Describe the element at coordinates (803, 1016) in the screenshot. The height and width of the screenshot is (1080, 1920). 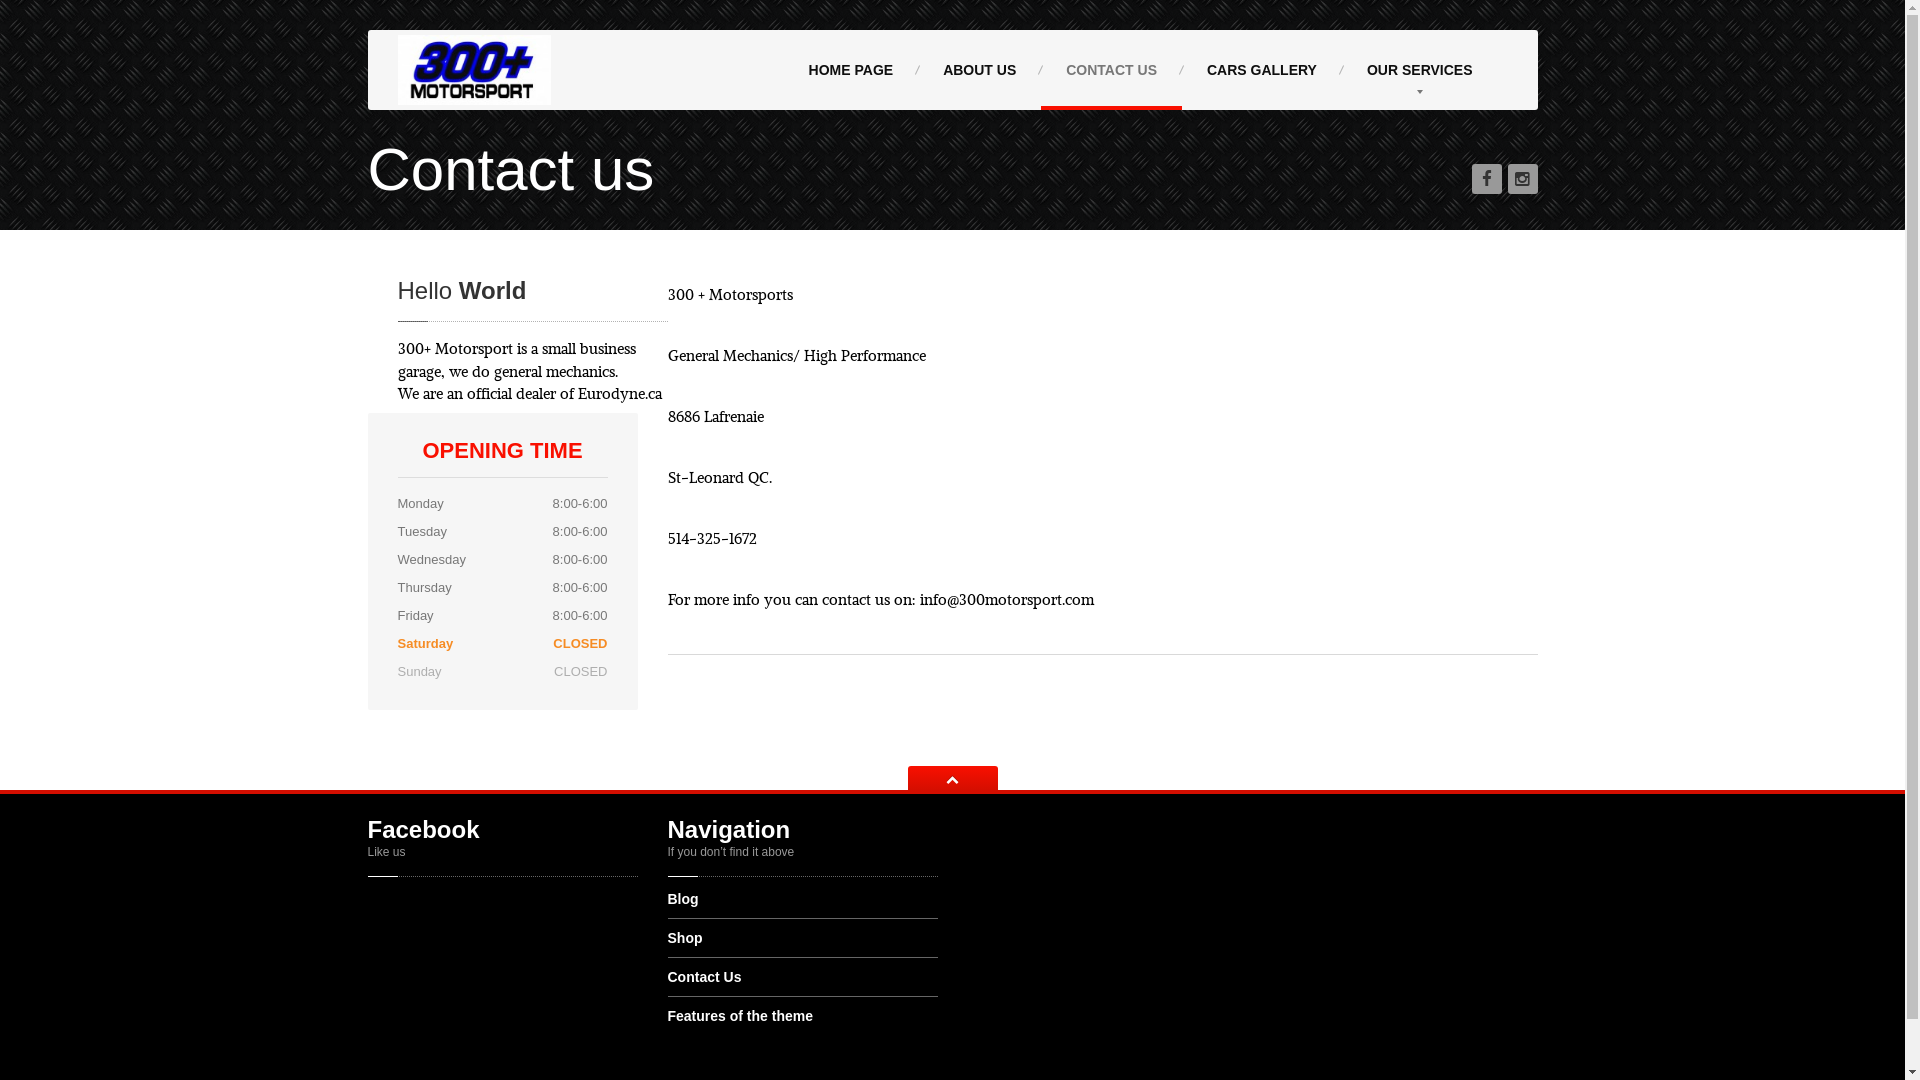
I see `Features of the theme` at that location.